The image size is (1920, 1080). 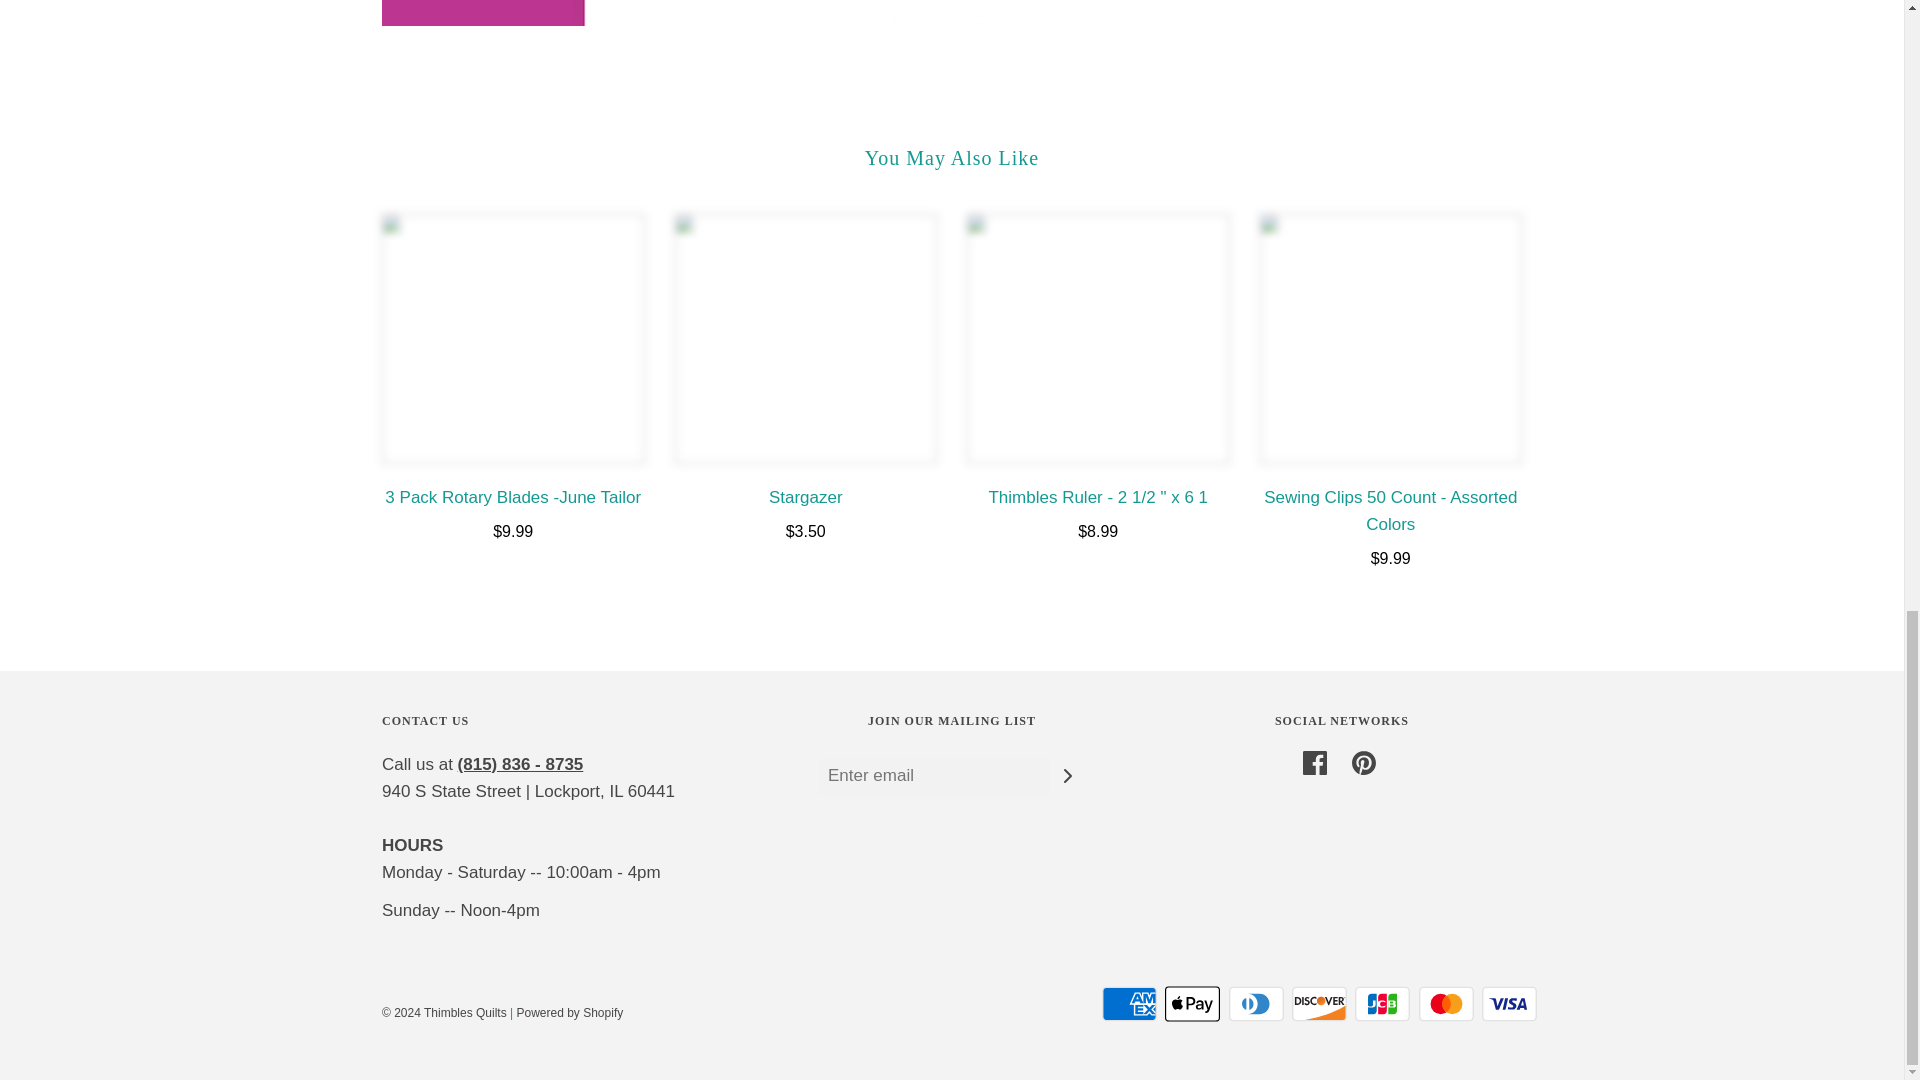 What do you see at coordinates (1320, 1003) in the screenshot?
I see `Discover` at bounding box center [1320, 1003].